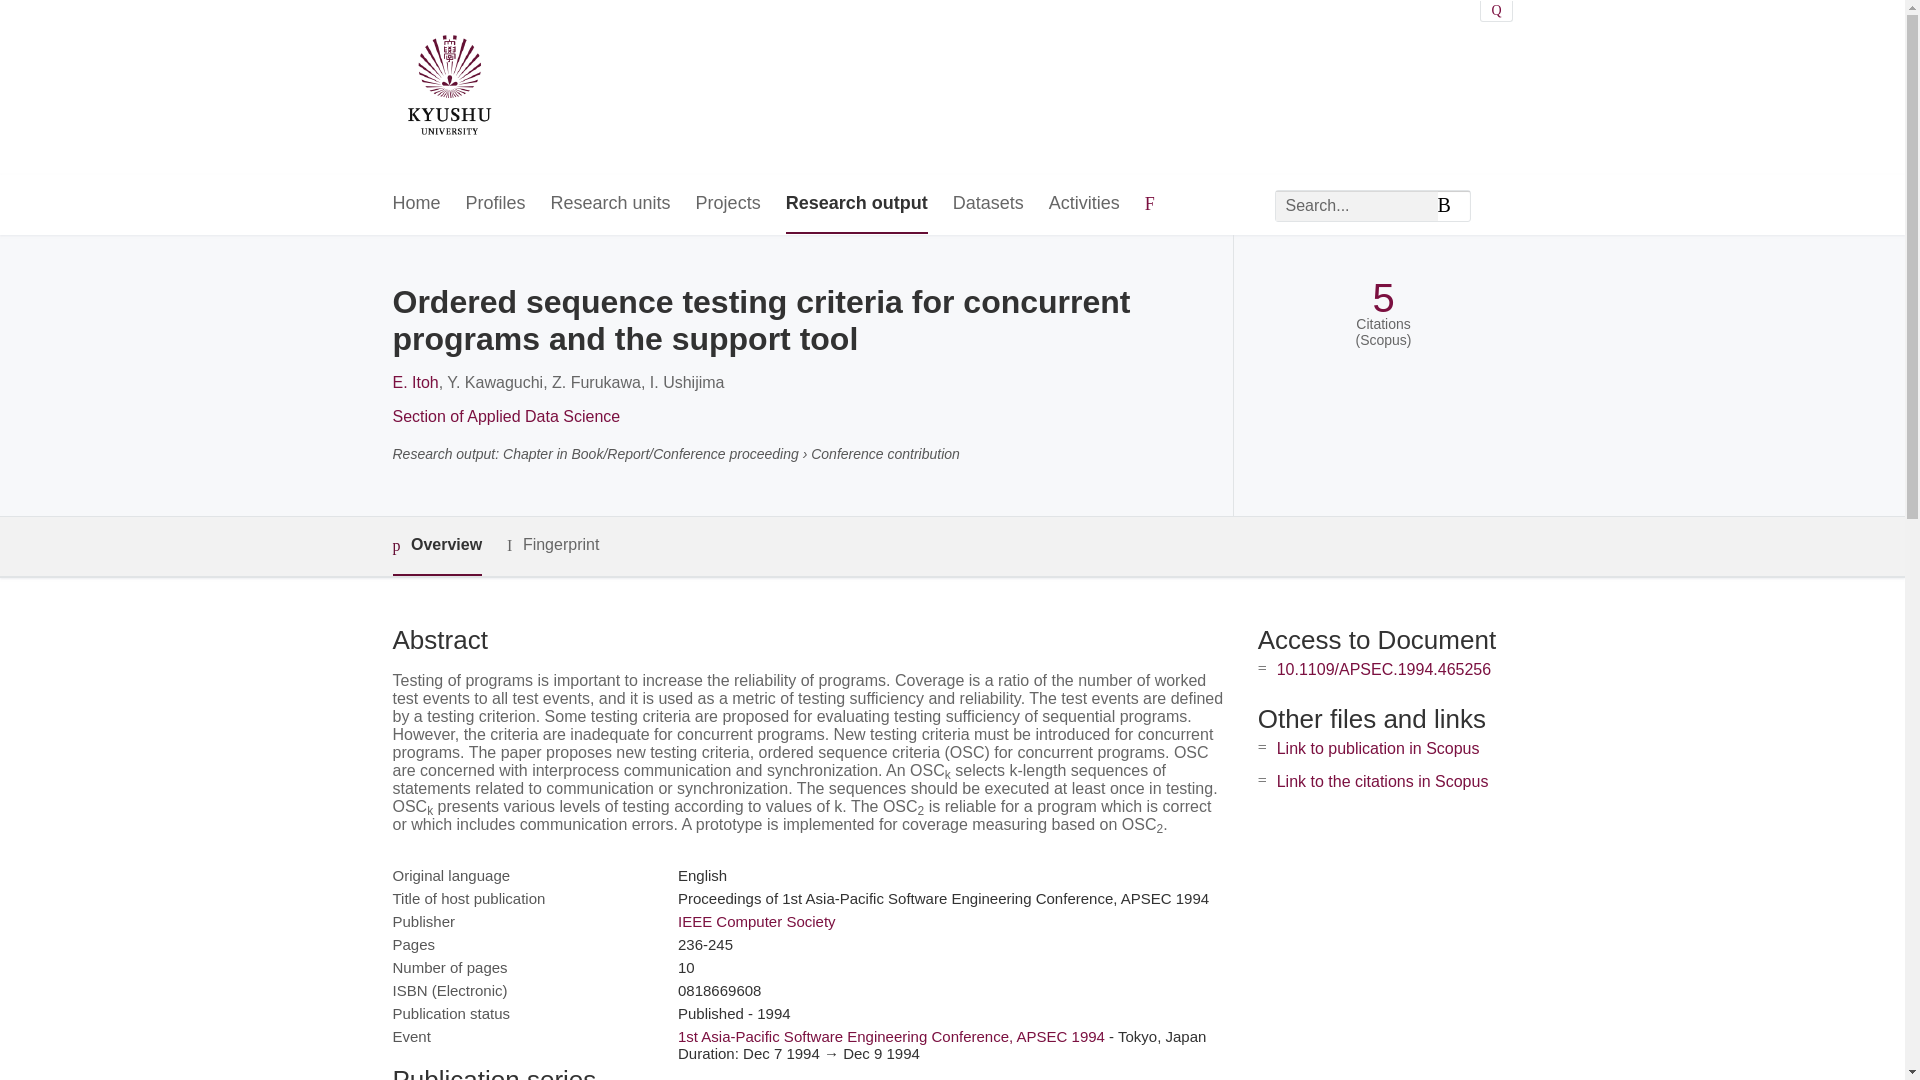 This screenshot has height=1080, width=1920. What do you see at coordinates (891, 1036) in the screenshot?
I see `1st Asia-Pacific Software Engineering Conference, APSEC 1994` at bounding box center [891, 1036].